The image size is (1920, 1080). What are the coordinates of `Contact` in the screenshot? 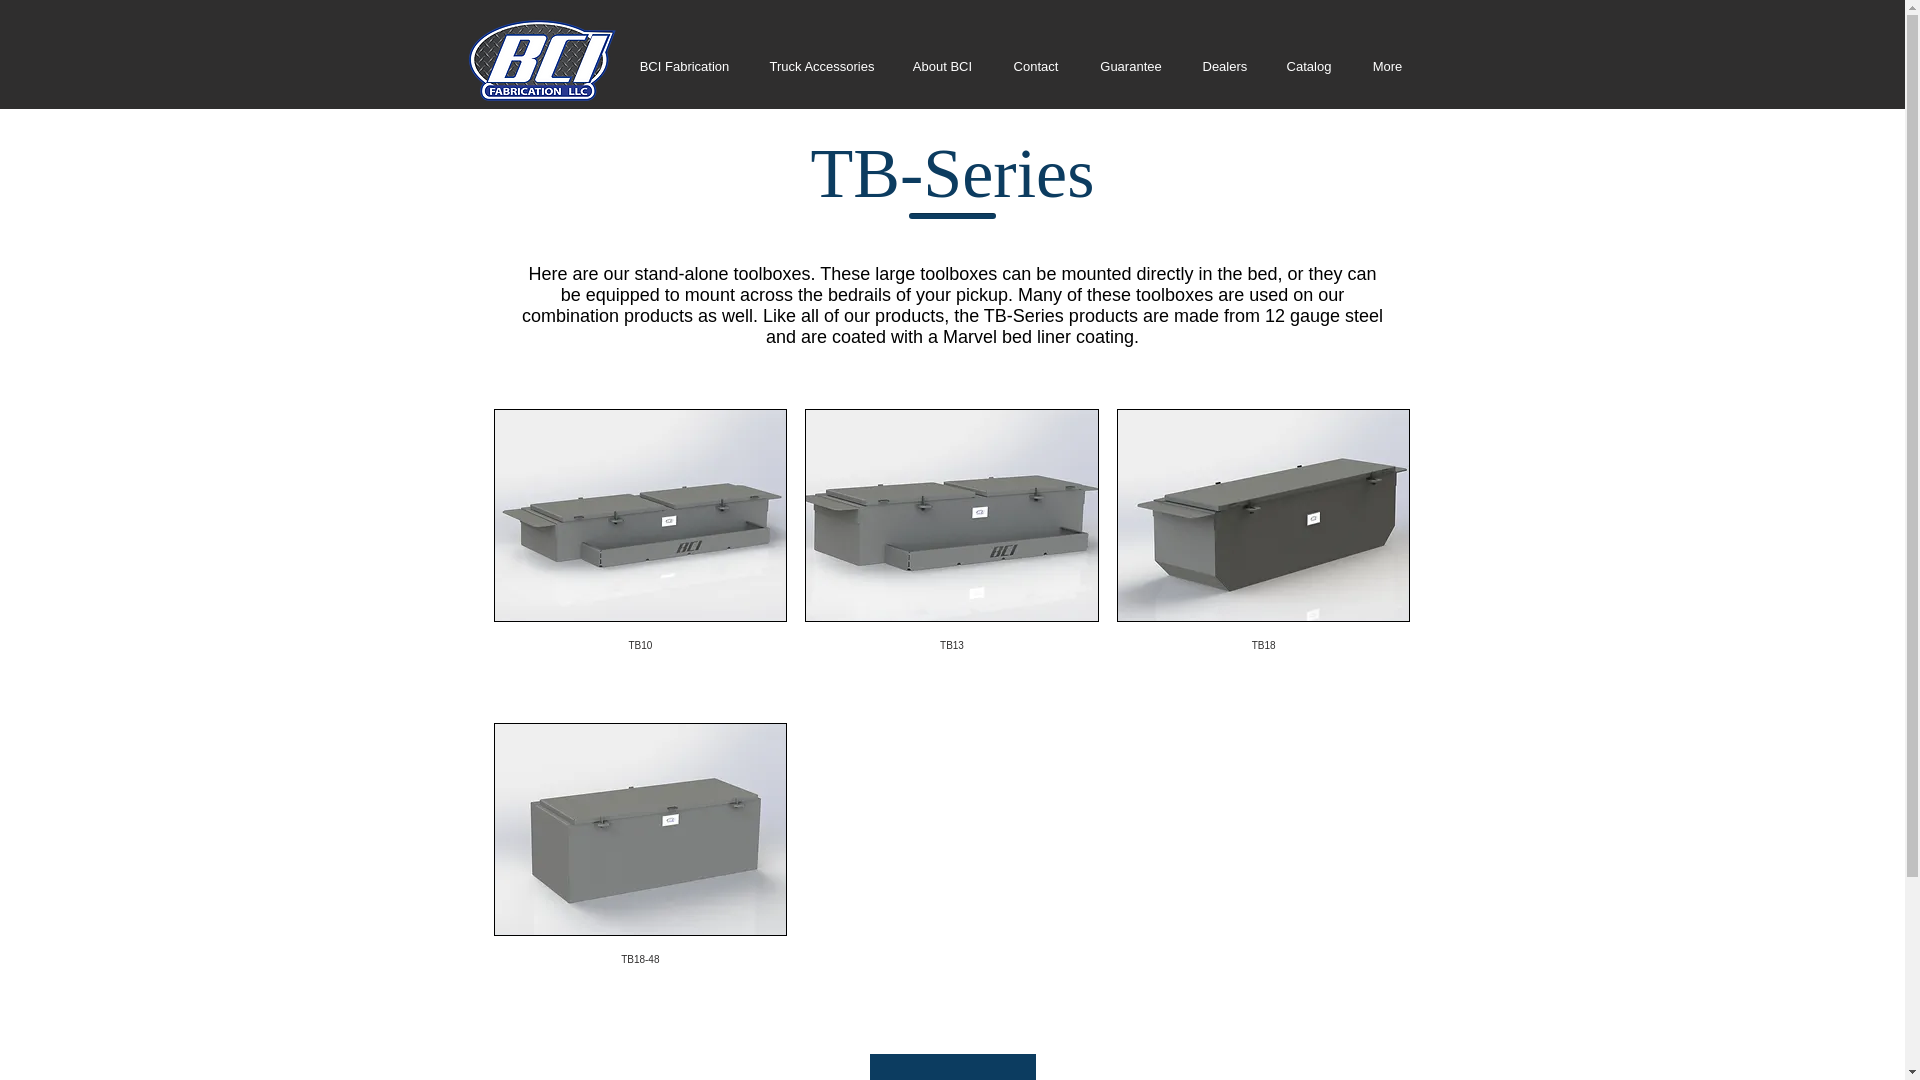 It's located at (1036, 66).